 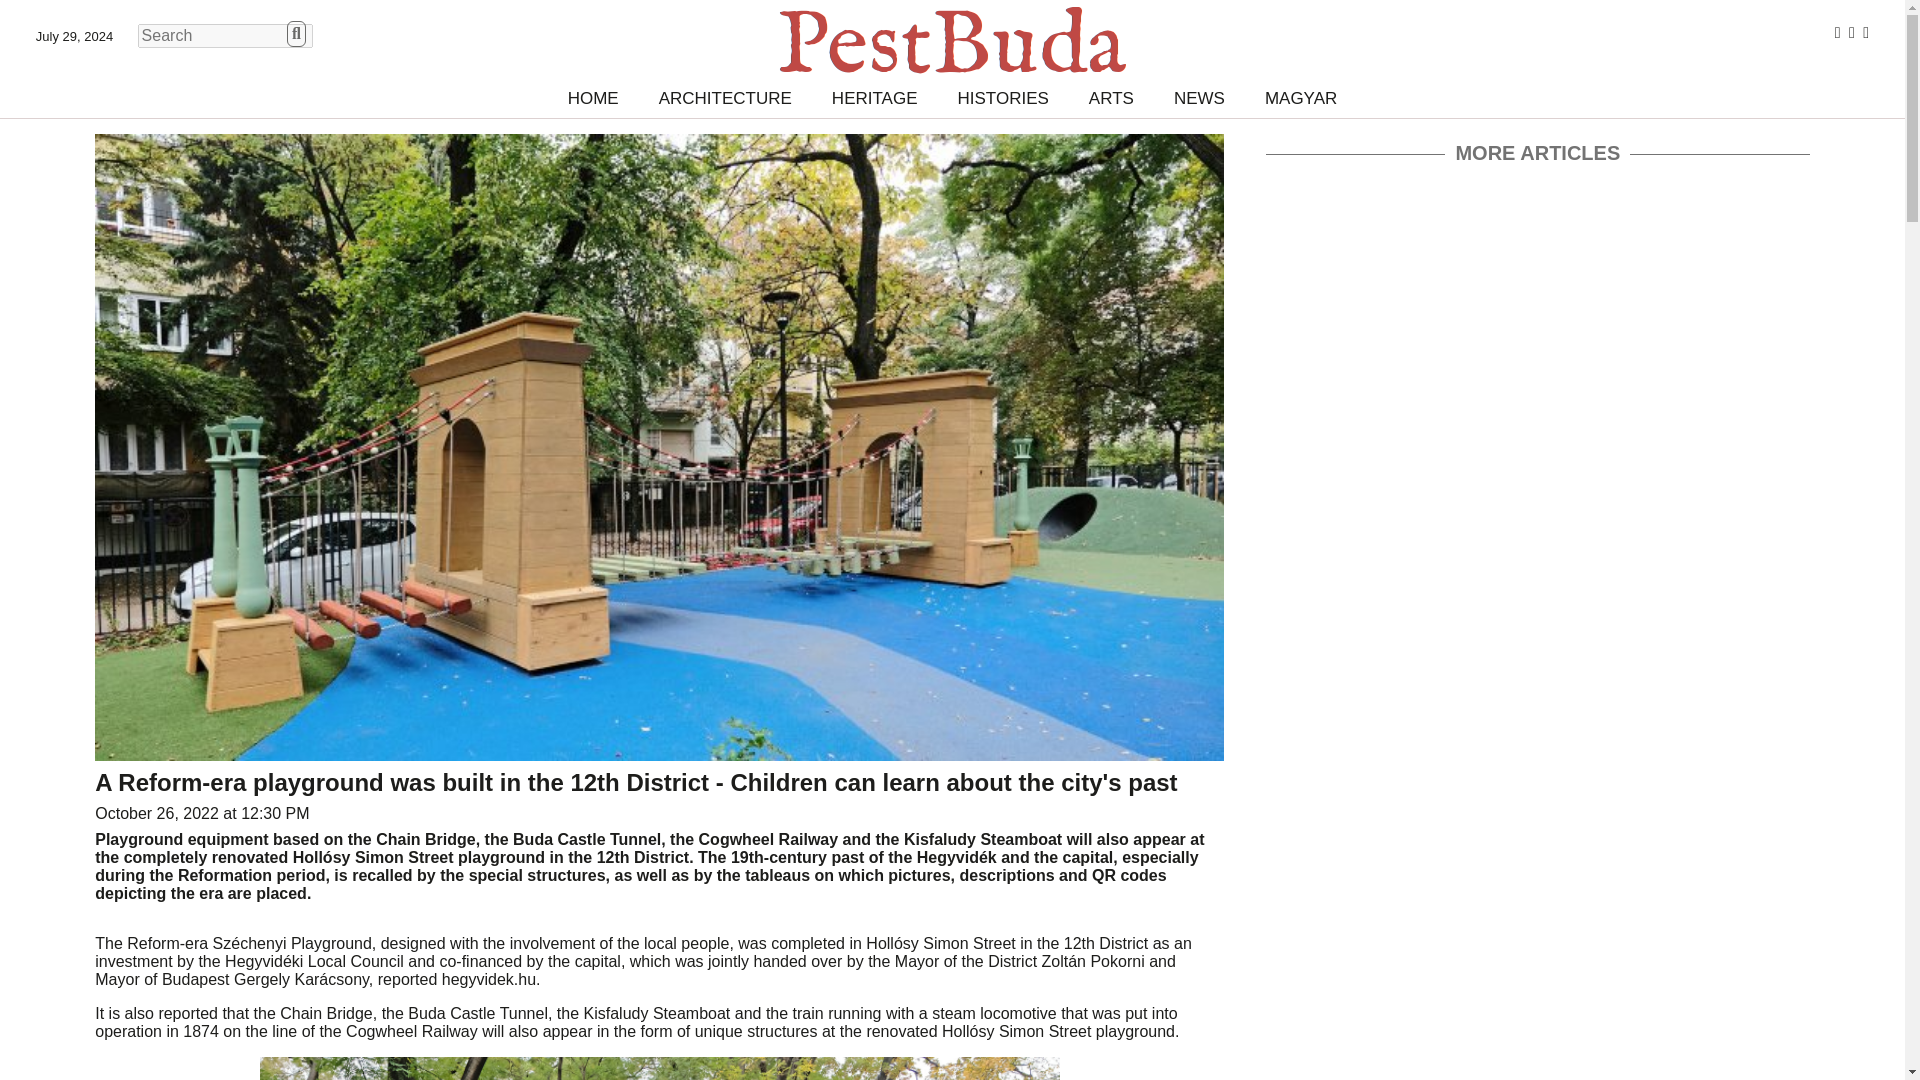 I want to click on HISTORIES, so click(x=1004, y=98).